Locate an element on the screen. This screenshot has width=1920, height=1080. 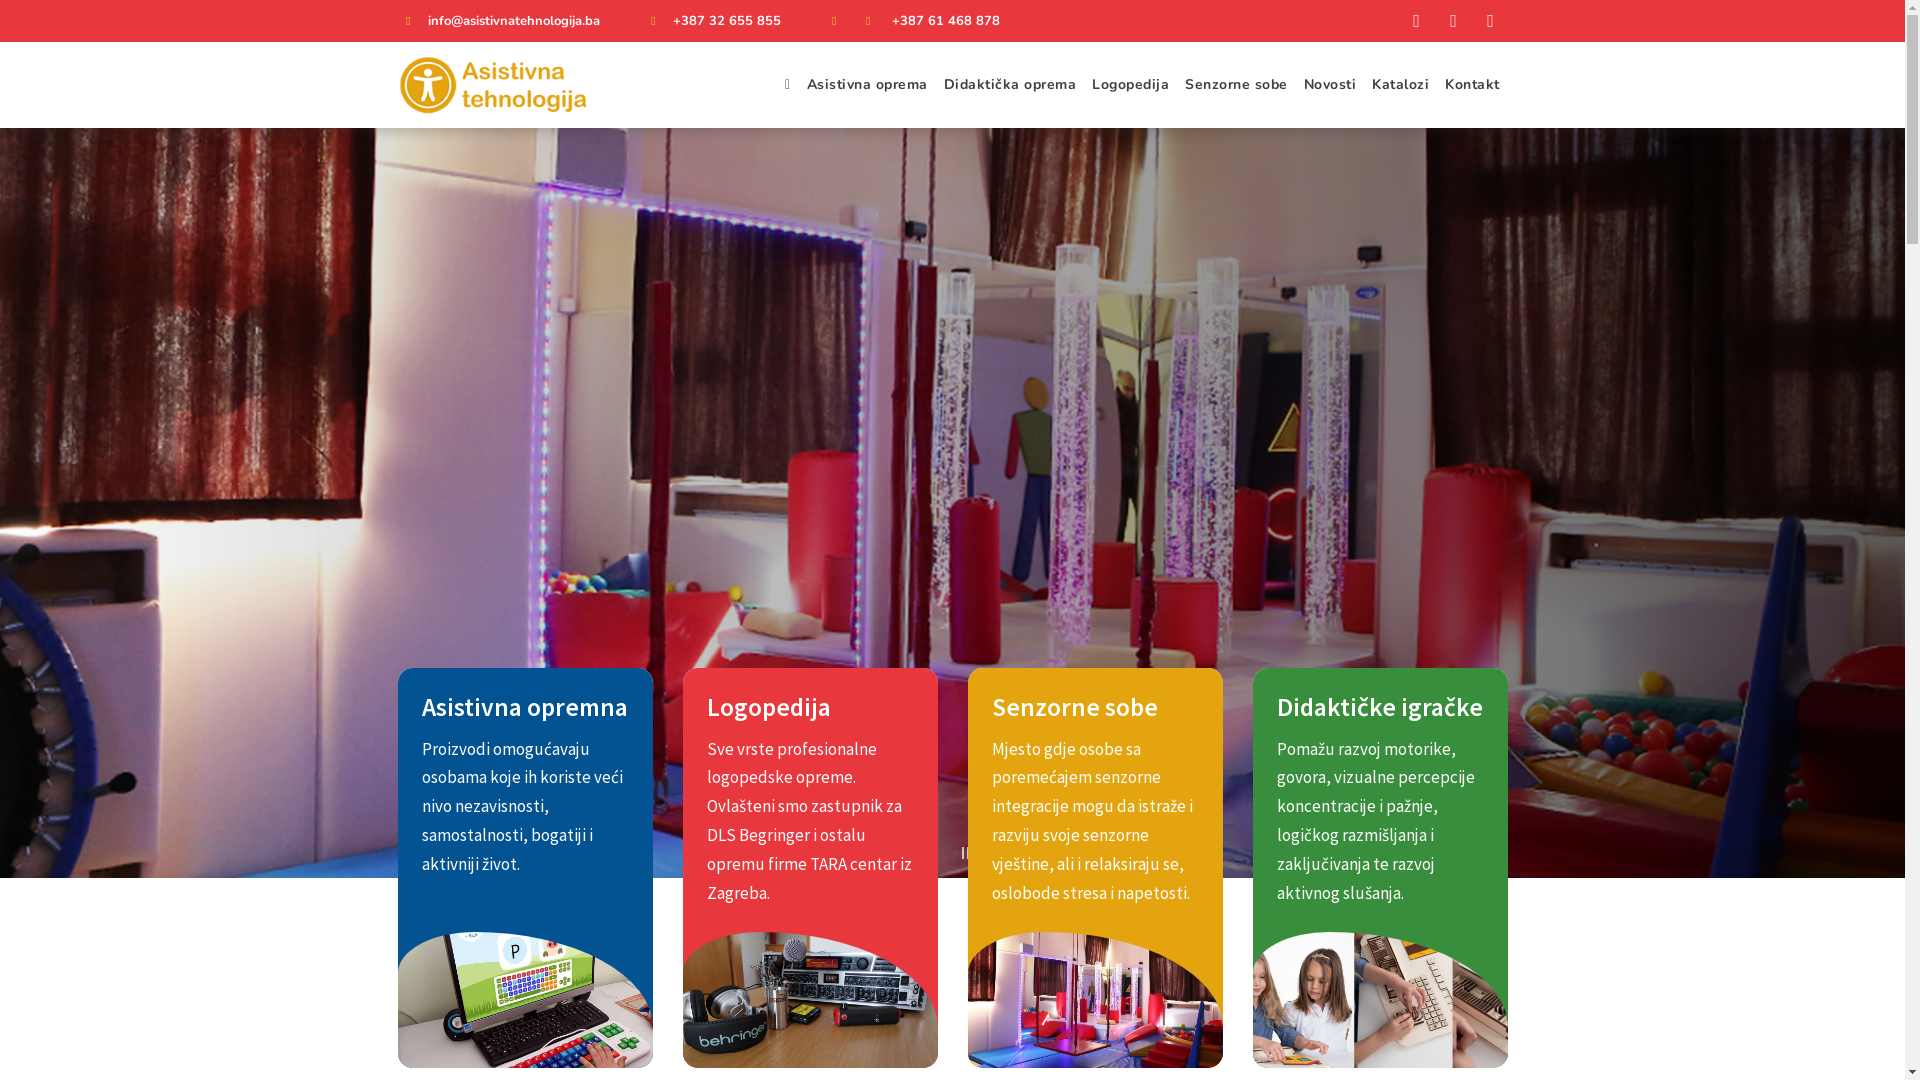
Facebook is located at coordinates (1417, 21).